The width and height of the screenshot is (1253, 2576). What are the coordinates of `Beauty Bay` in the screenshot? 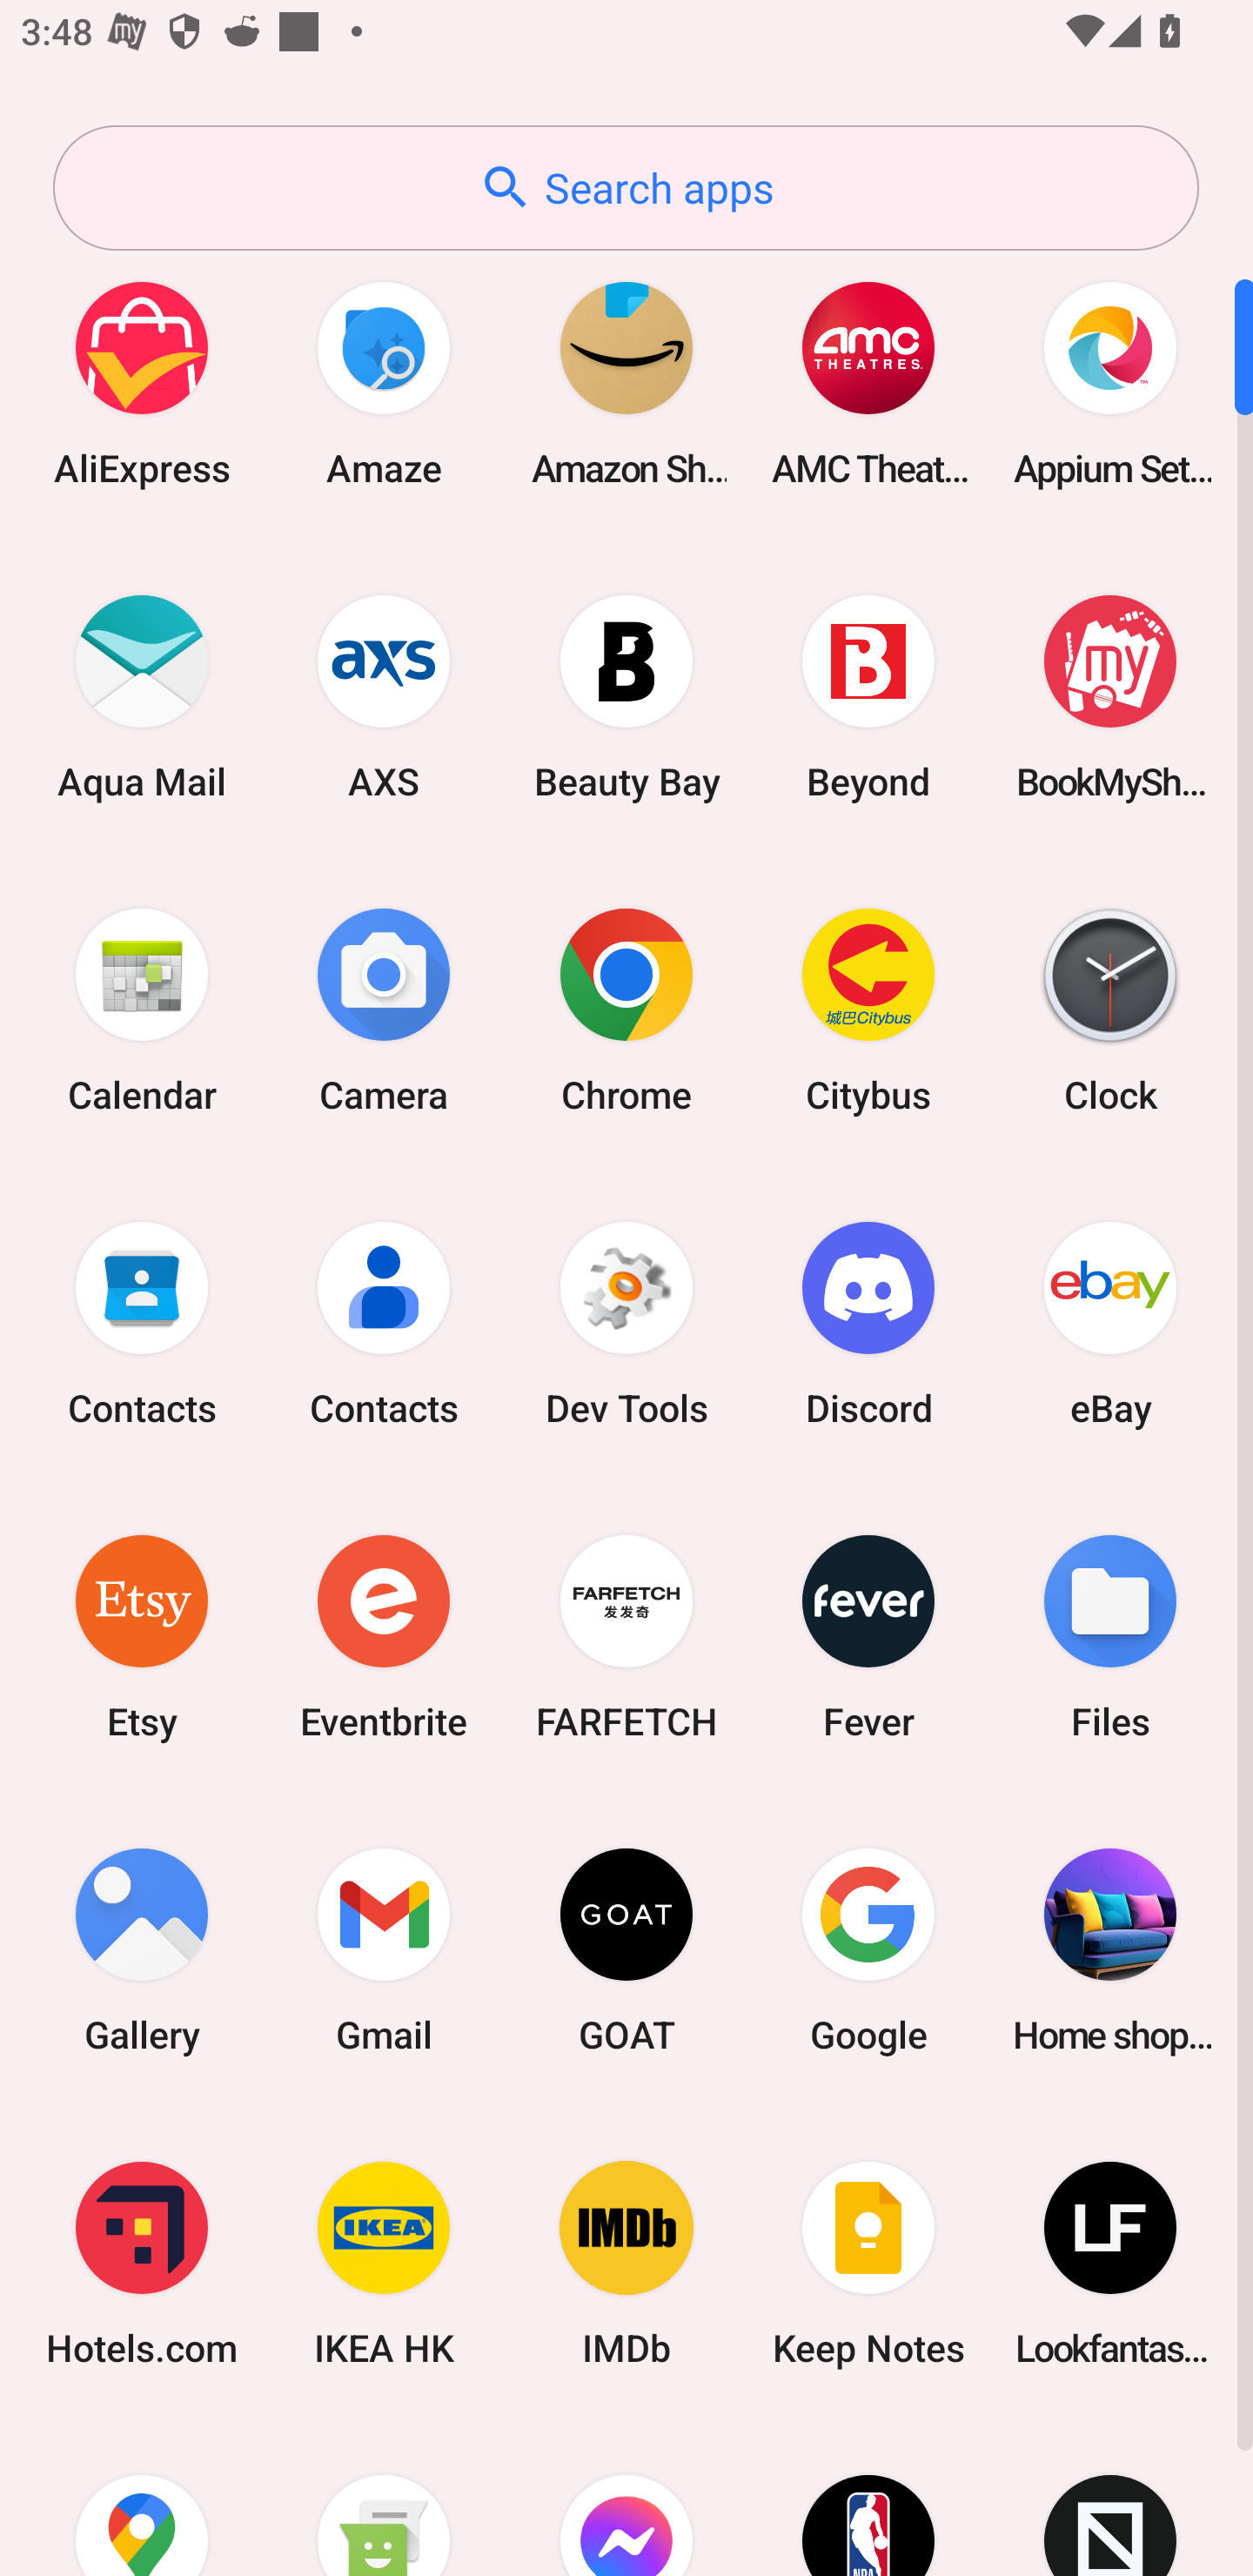 It's located at (626, 696).